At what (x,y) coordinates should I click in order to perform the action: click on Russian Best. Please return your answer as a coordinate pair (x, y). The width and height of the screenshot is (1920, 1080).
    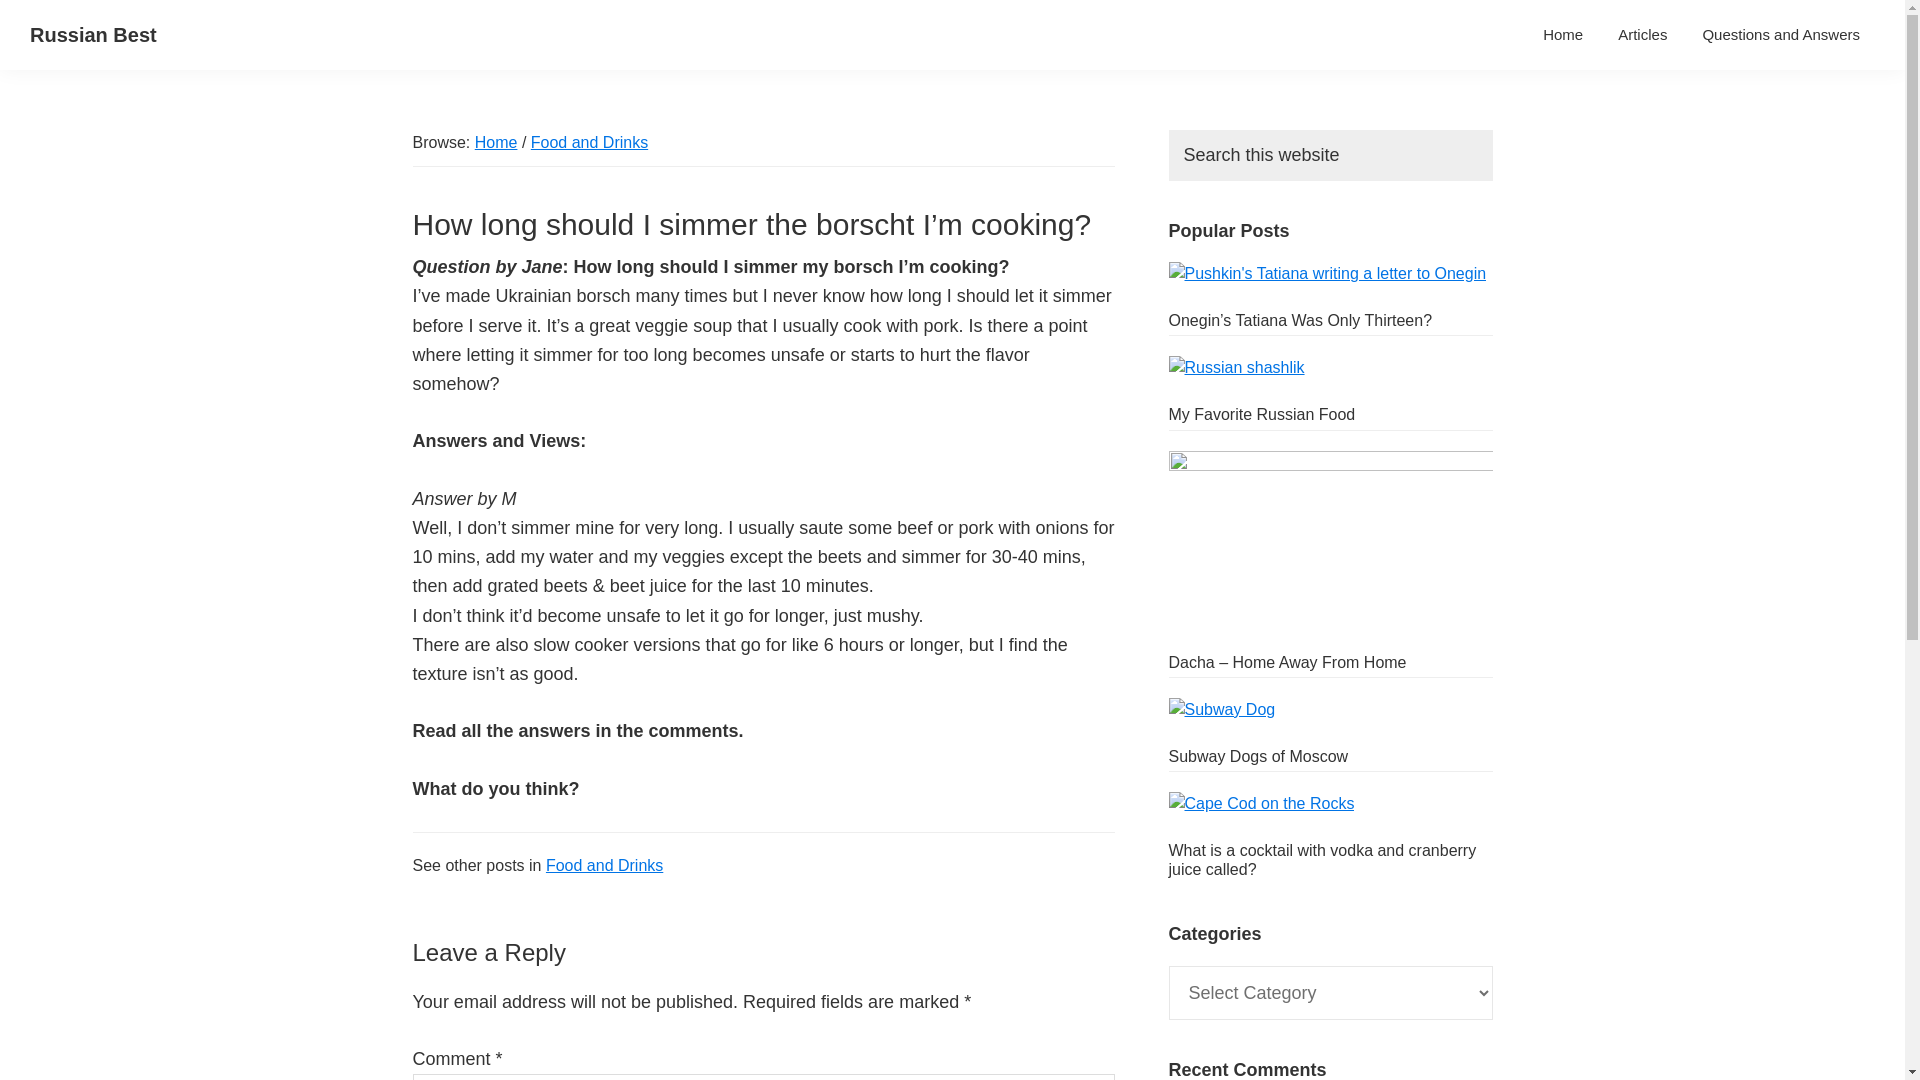
    Looking at the image, I should click on (94, 34).